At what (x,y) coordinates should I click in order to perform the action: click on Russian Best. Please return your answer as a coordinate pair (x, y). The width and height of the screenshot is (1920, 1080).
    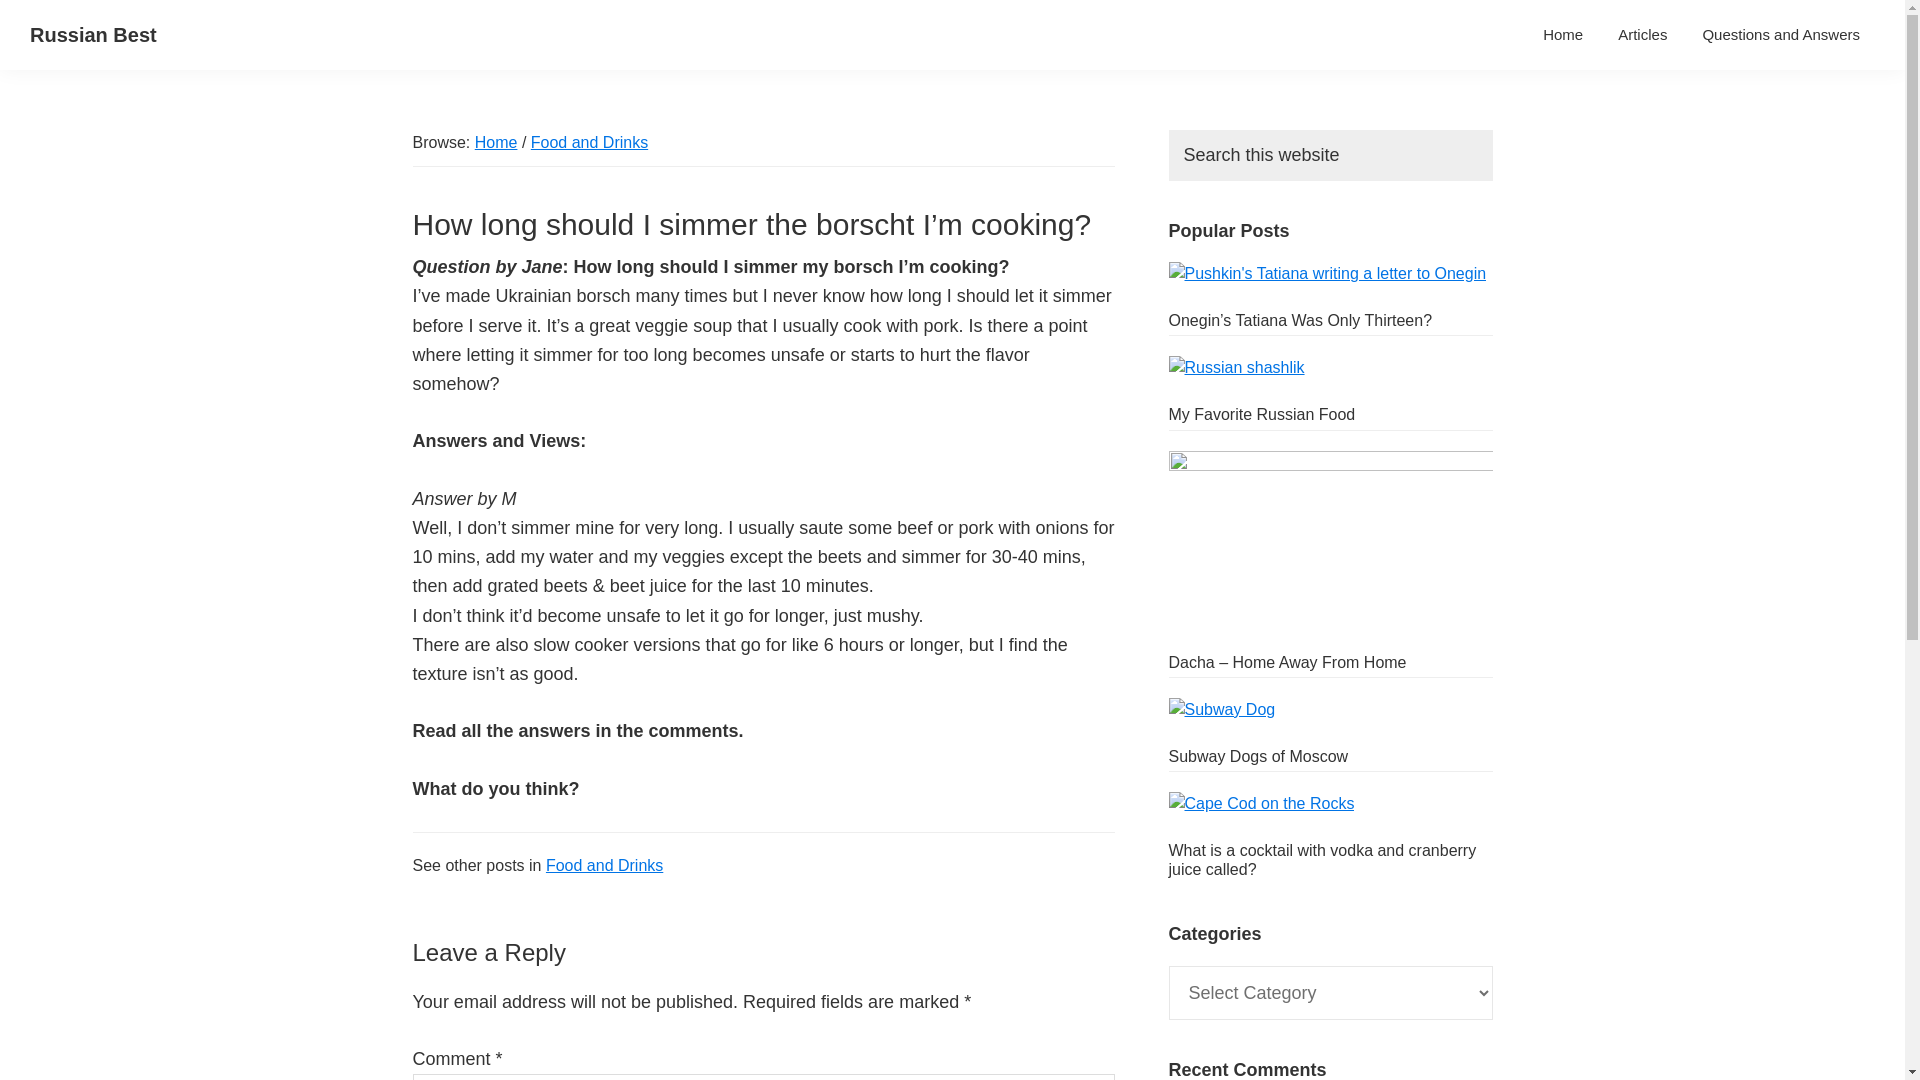
    Looking at the image, I should click on (94, 34).